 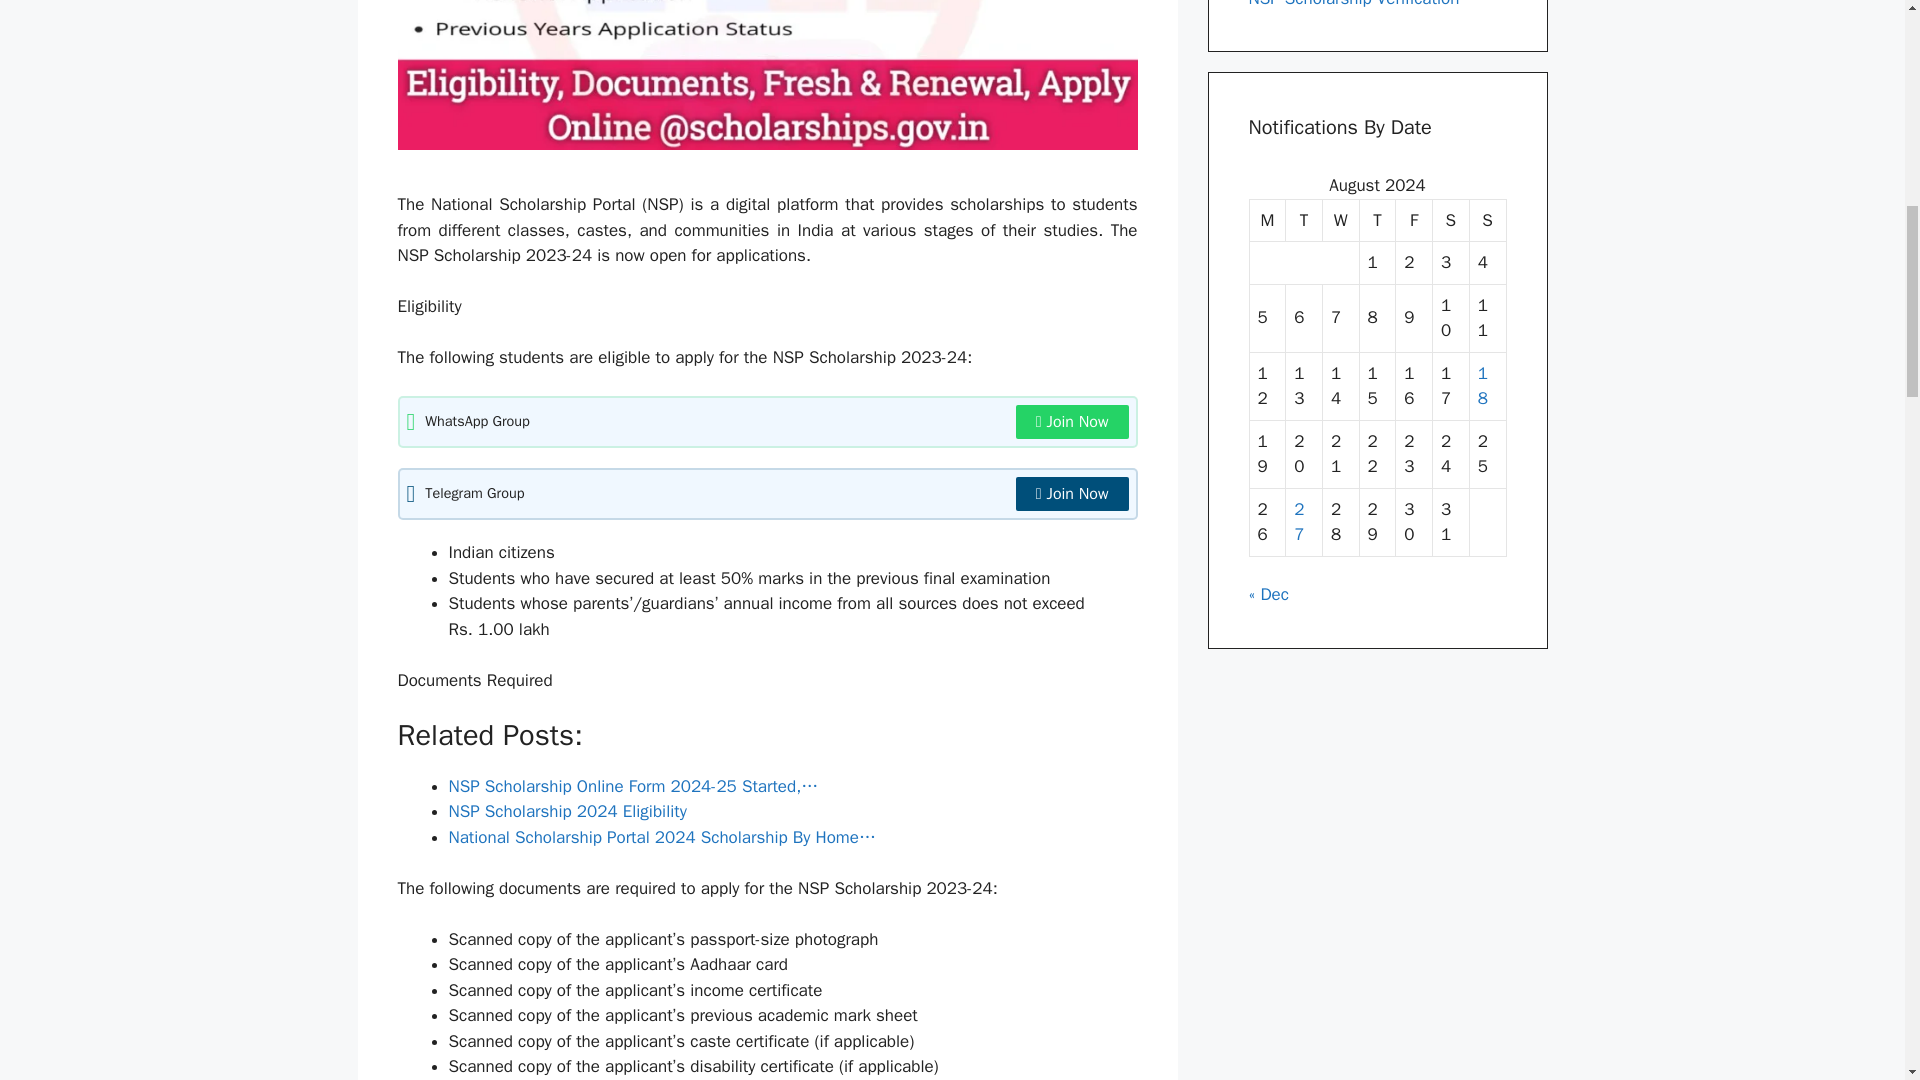 I want to click on Join Now, so click(x=1072, y=422).